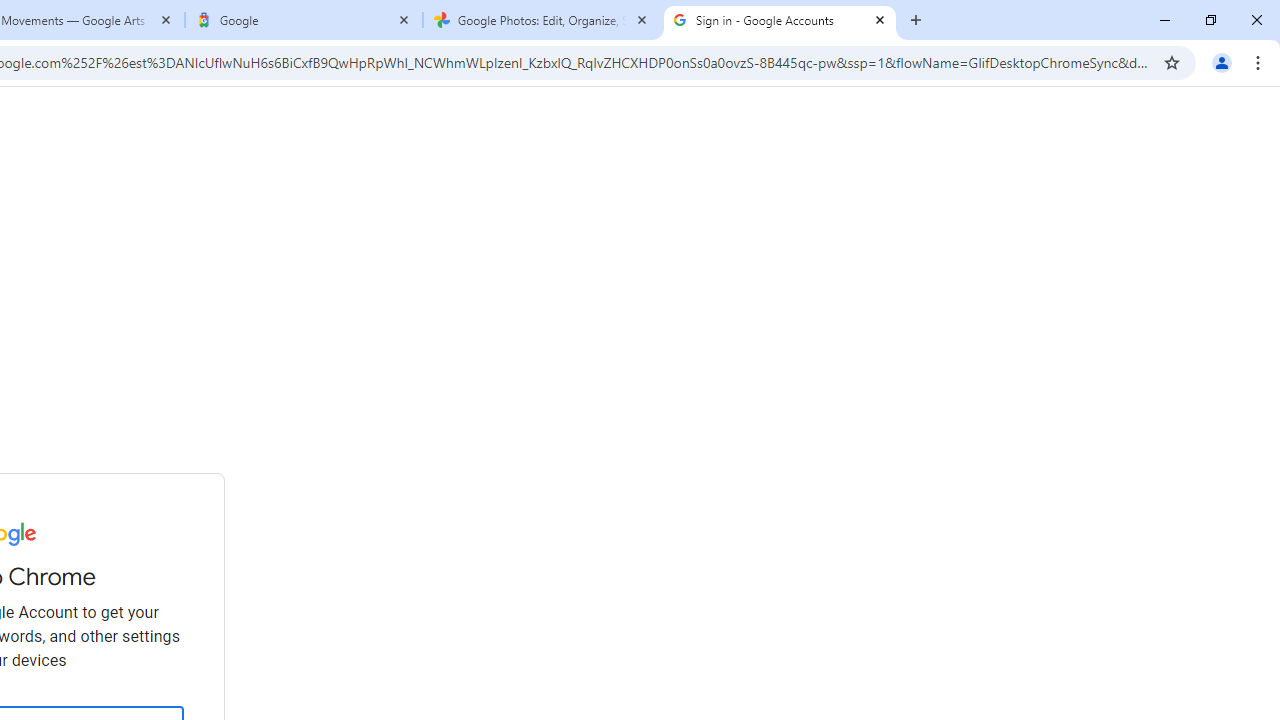 This screenshot has width=1280, height=720. I want to click on Sign in - Google Accounts, so click(779, 20).